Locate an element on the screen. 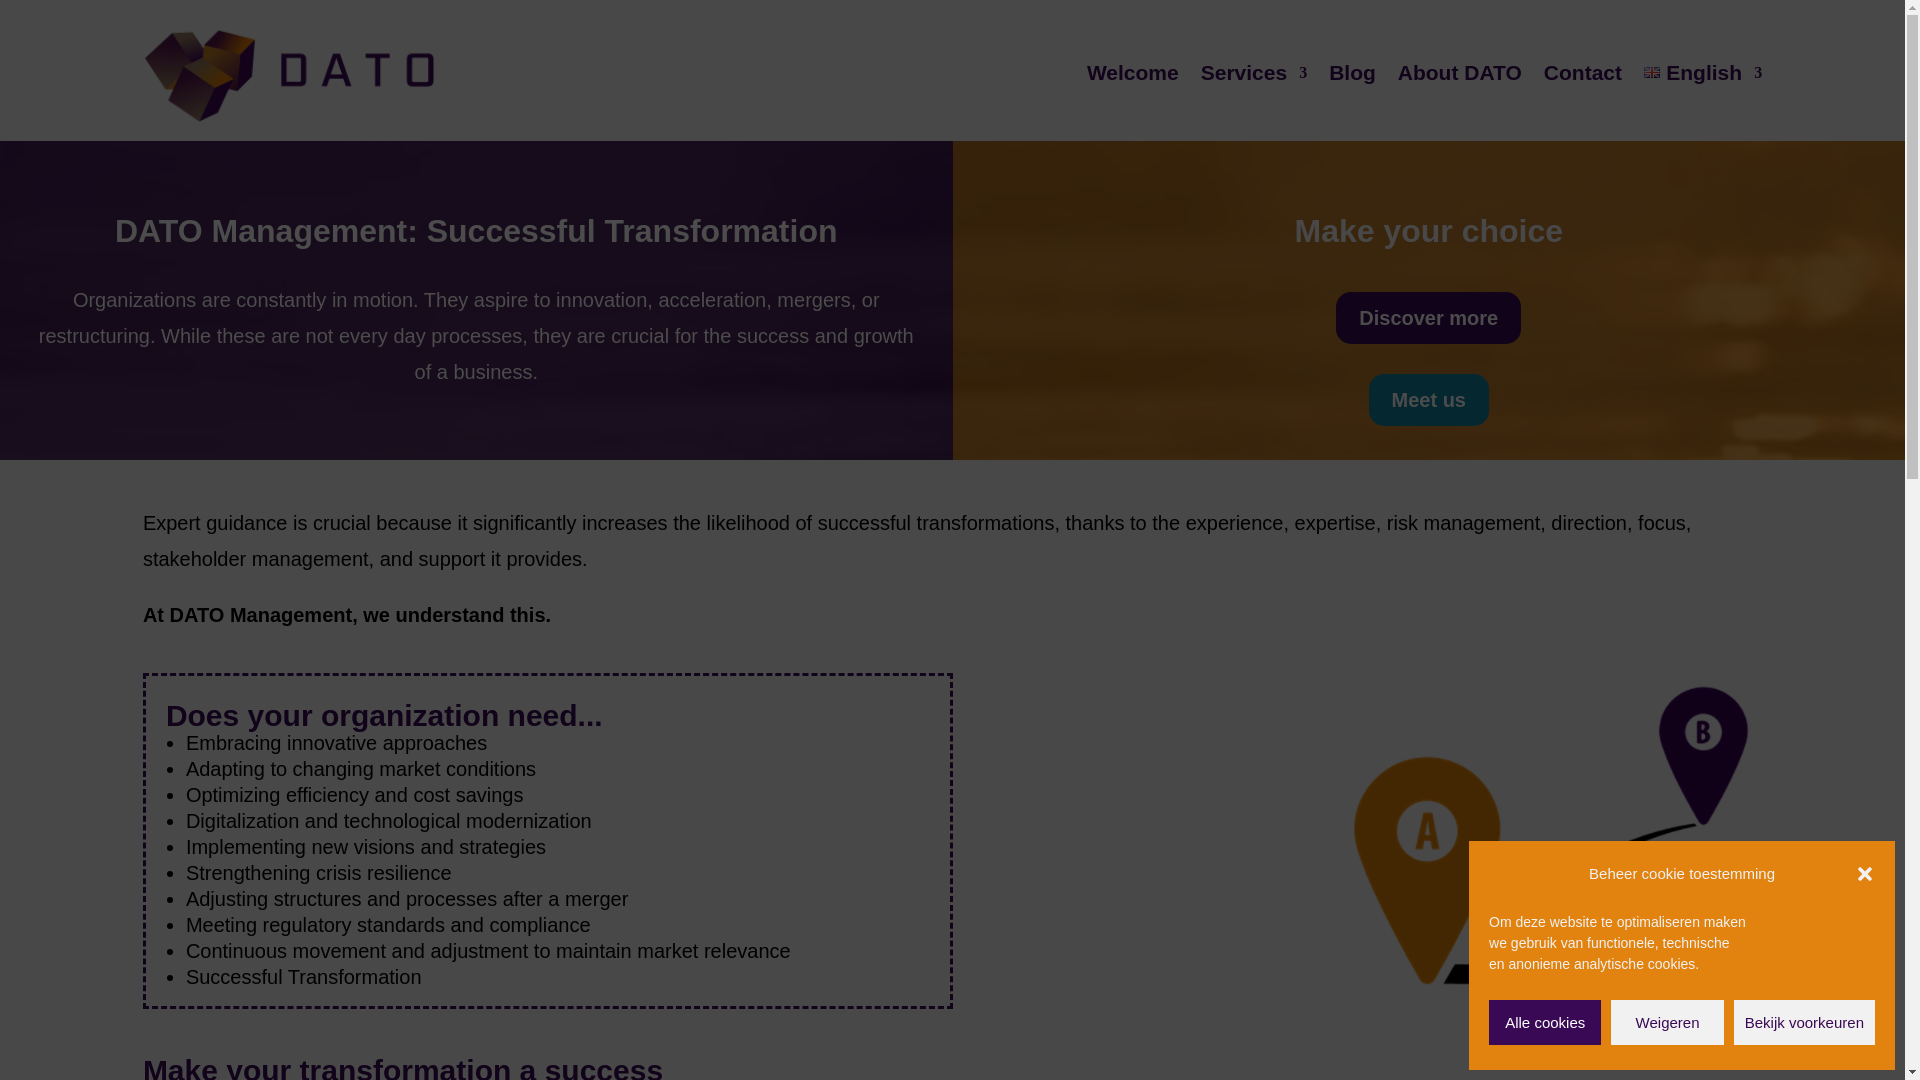  Services is located at coordinates (1254, 72).